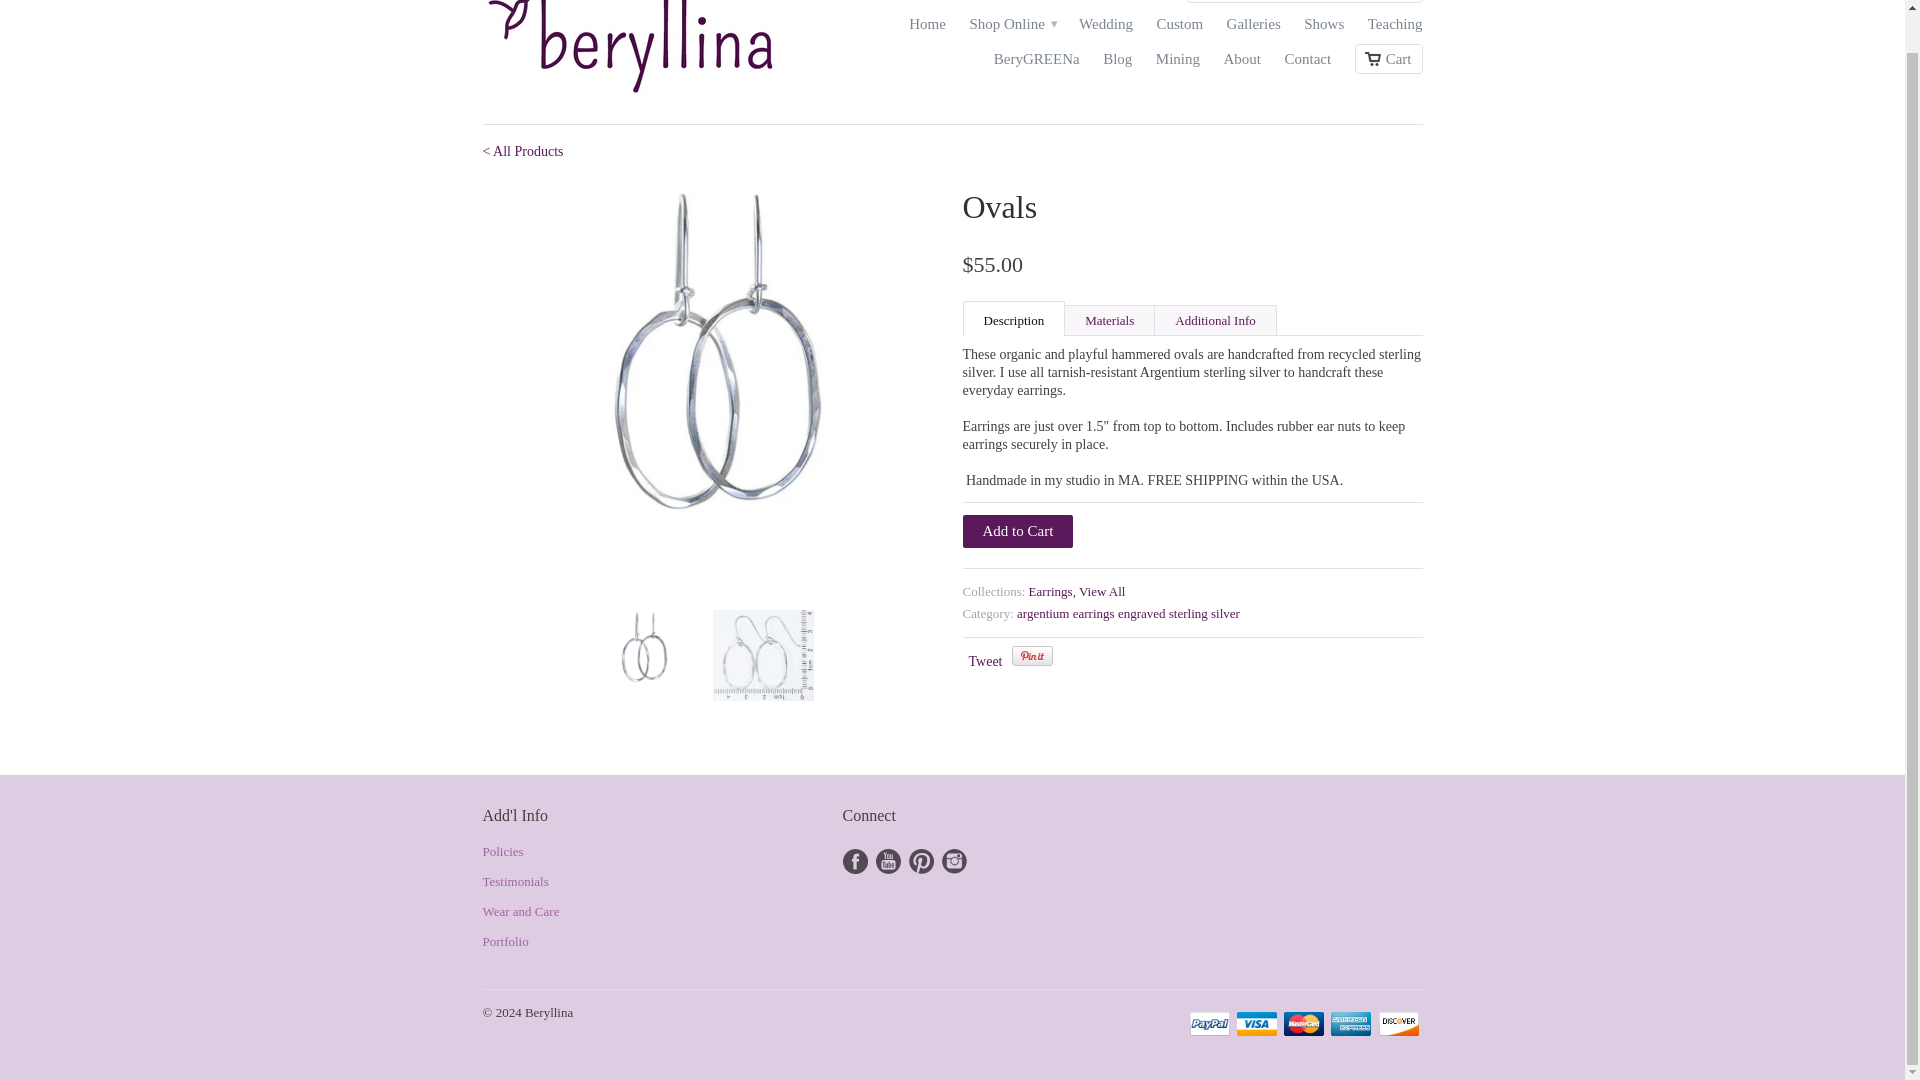 The width and height of the screenshot is (1920, 1080). I want to click on Galleries, so click(1253, 29).